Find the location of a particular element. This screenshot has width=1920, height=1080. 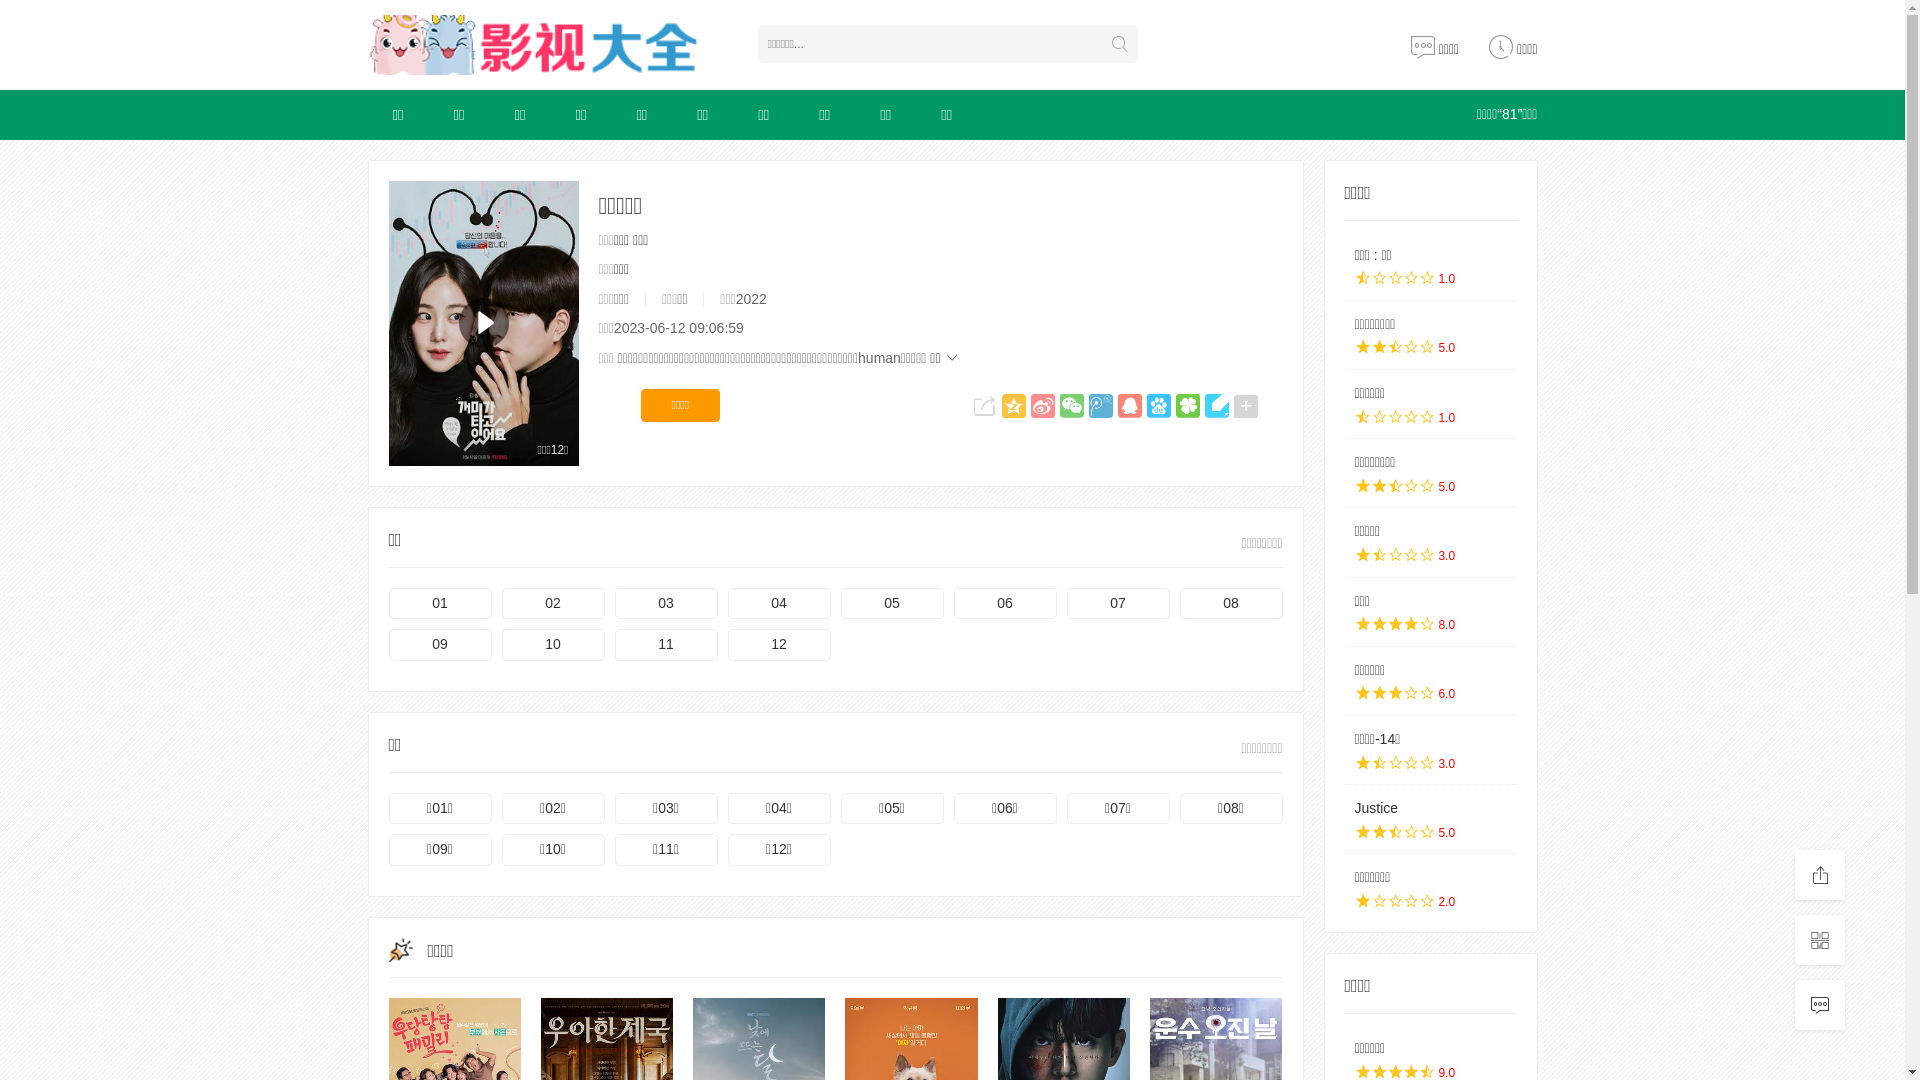

Justice is located at coordinates (1376, 808).